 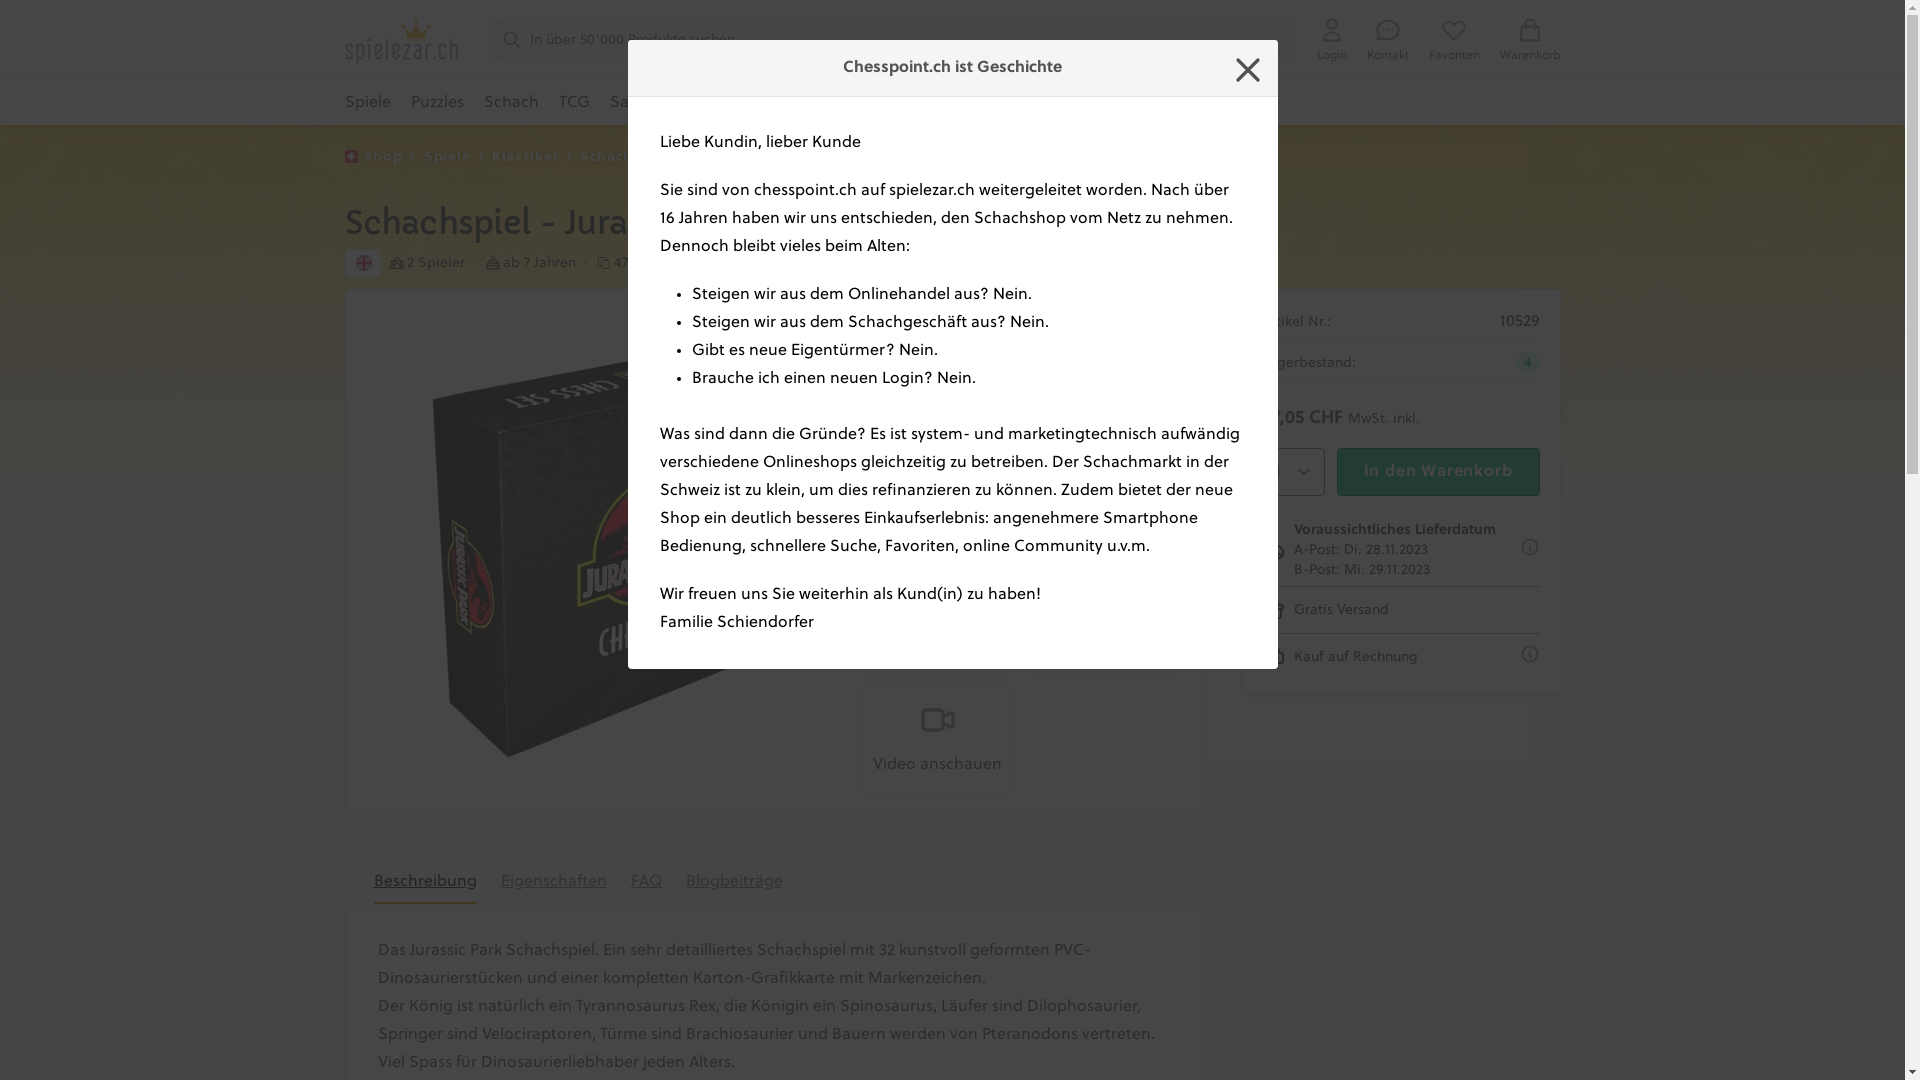 I want to click on Fundus, so click(x=996, y=104).